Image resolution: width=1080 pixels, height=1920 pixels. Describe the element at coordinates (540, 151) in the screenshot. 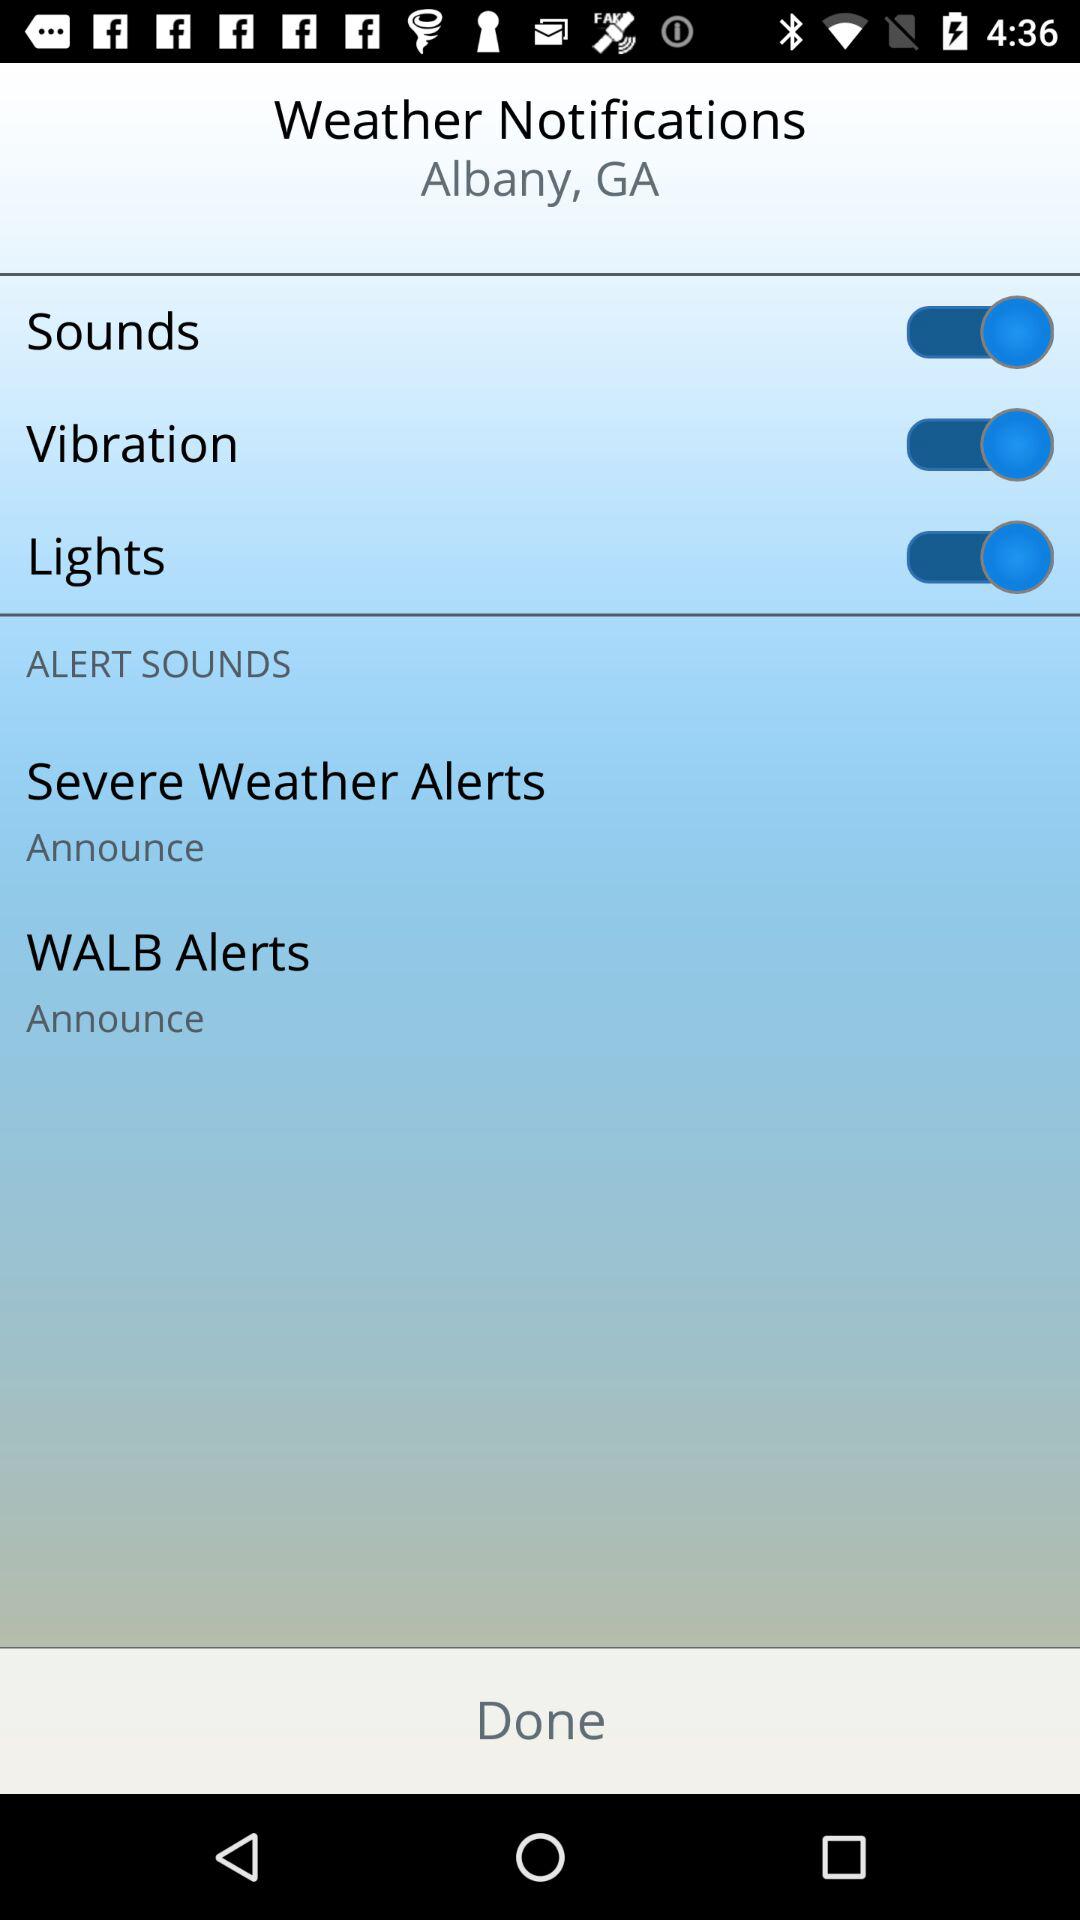

I see `select the two lines text which is on the top of the page` at that location.